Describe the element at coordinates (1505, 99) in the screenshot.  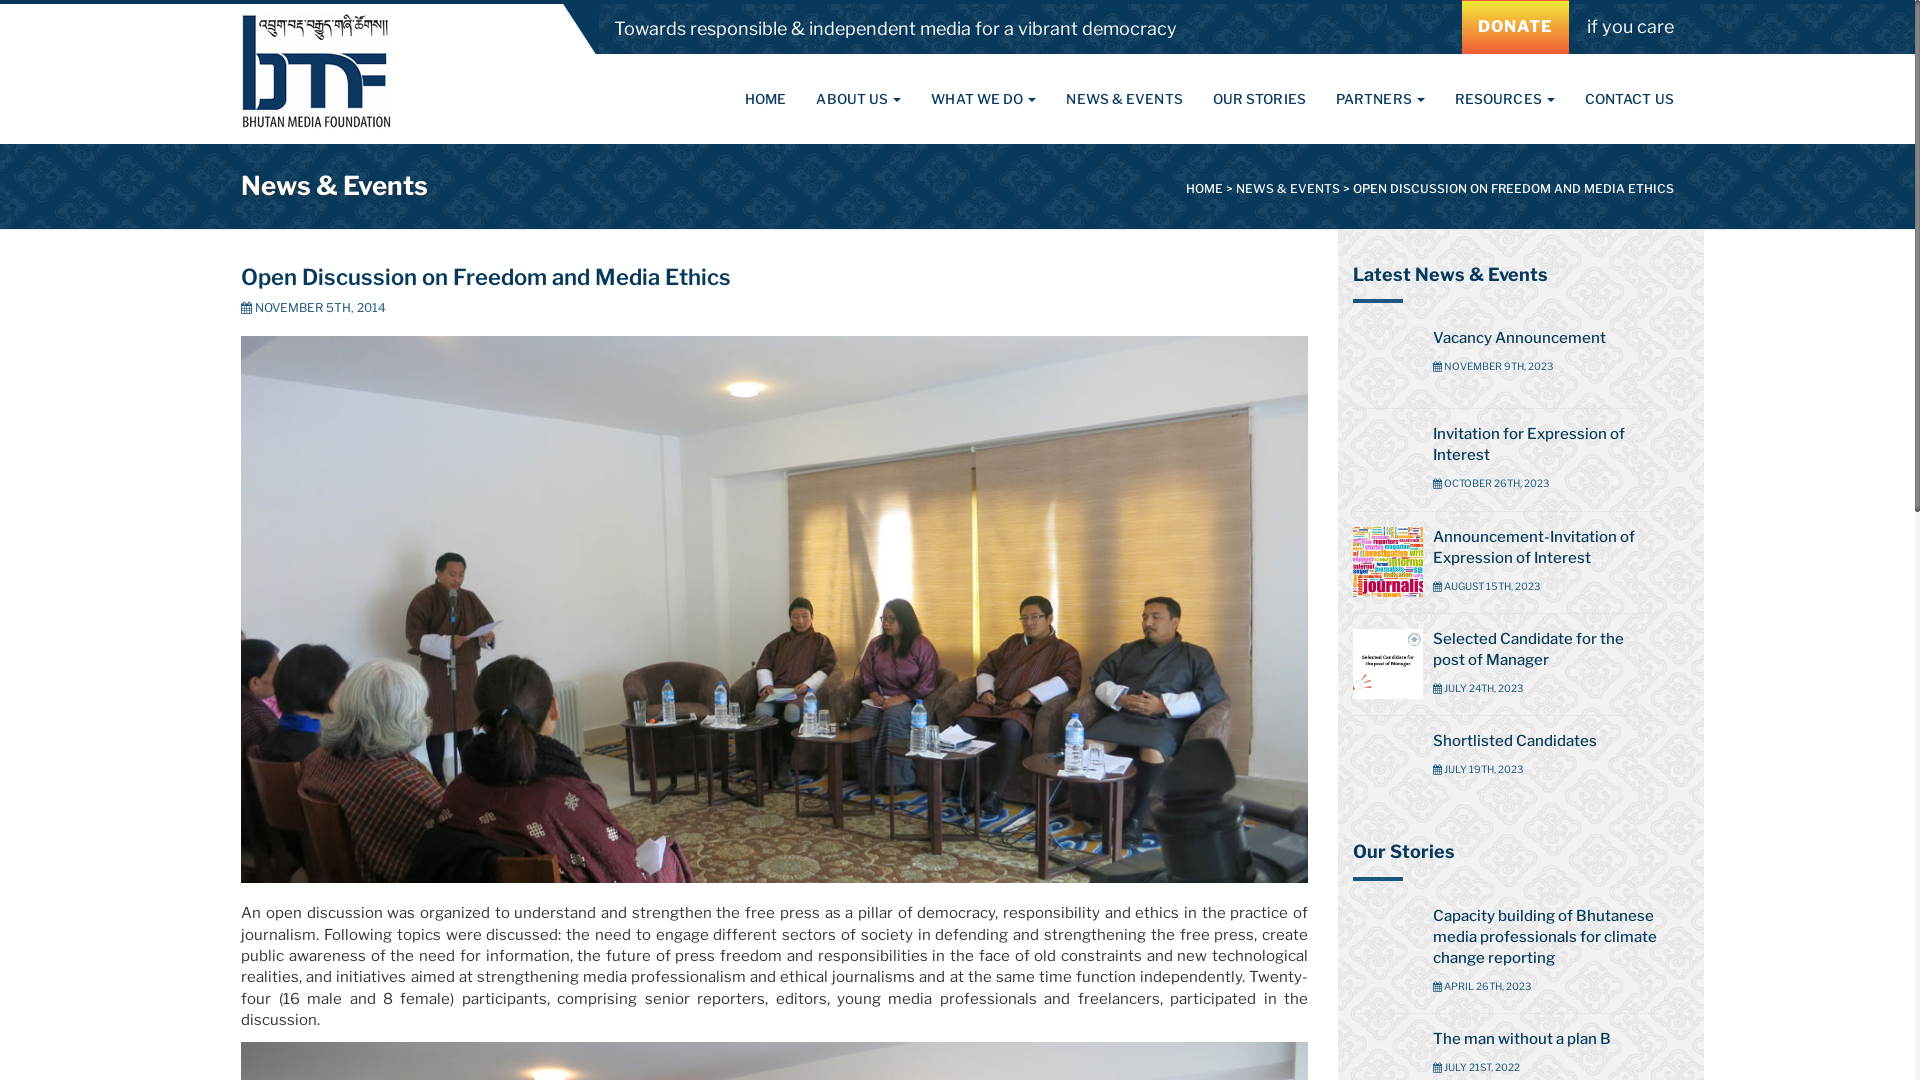
I see `RESOURCES` at that location.